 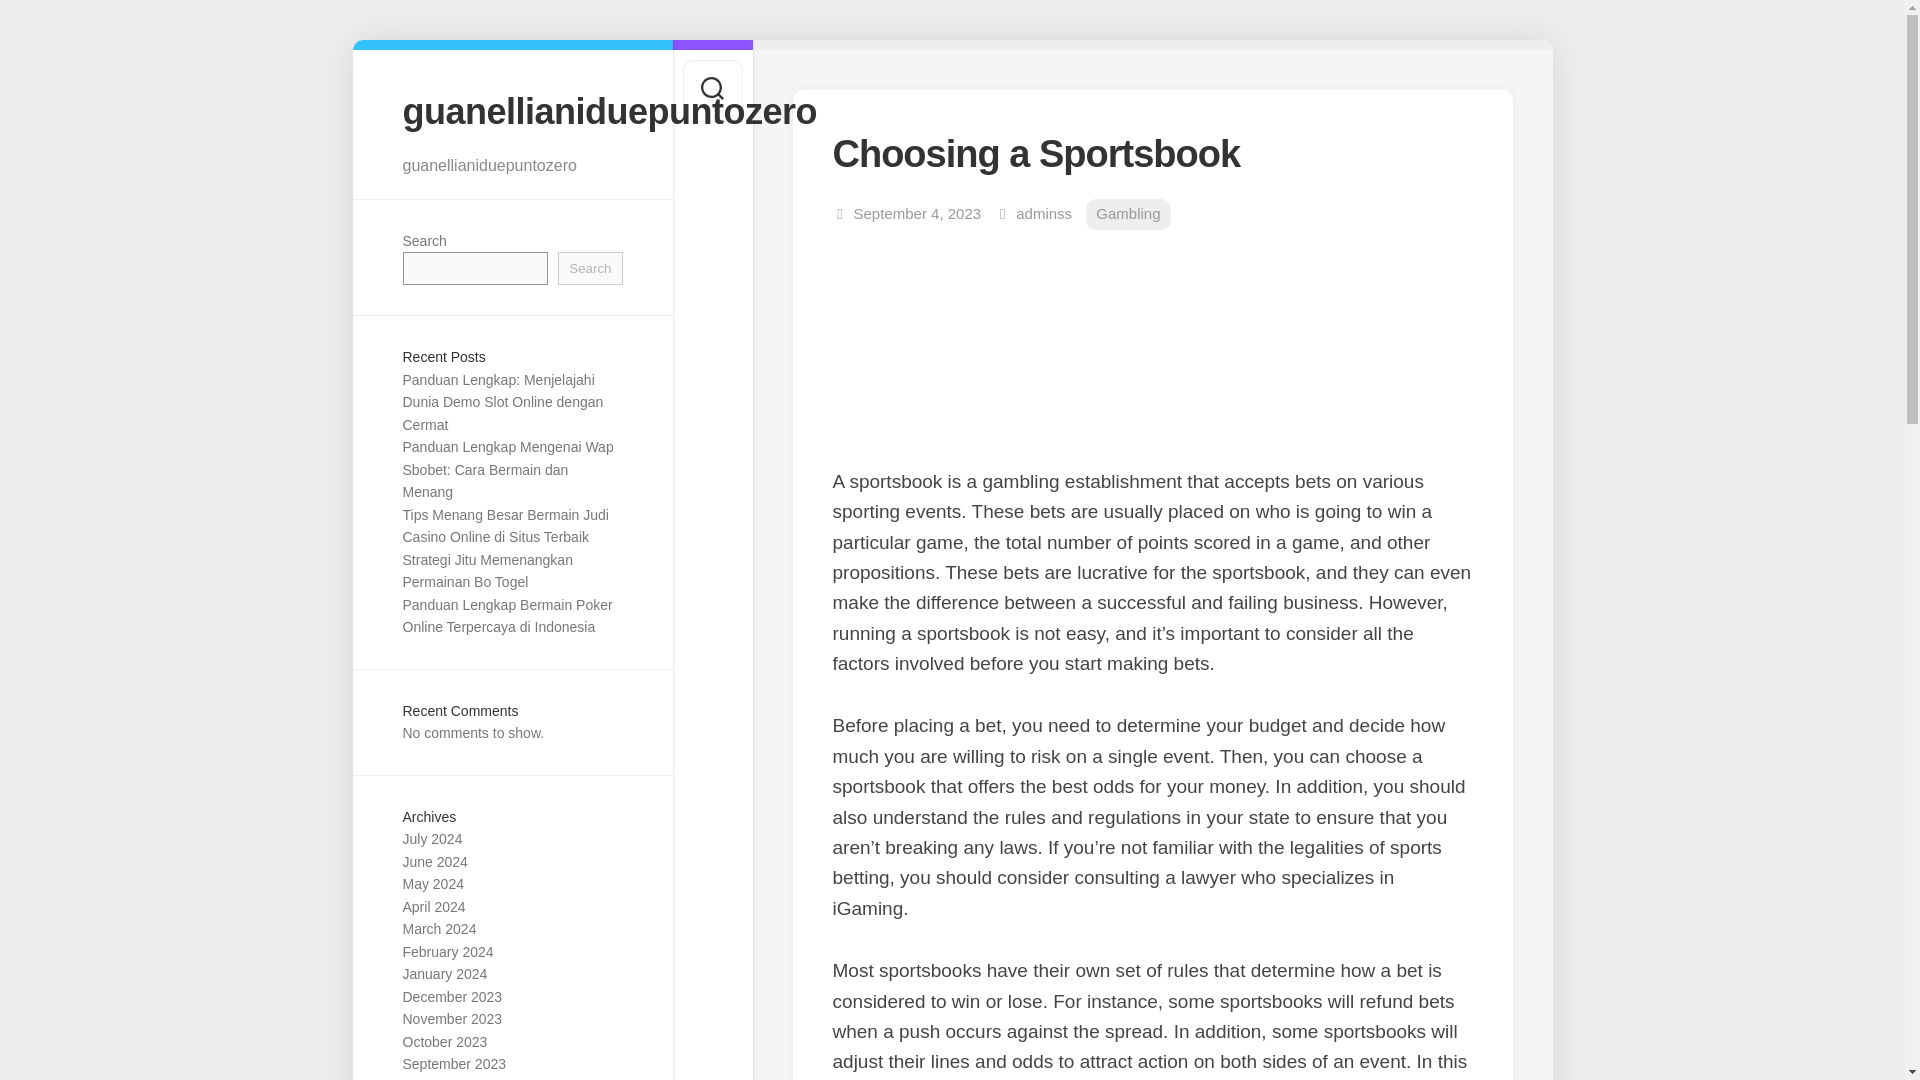 What do you see at coordinates (1043, 214) in the screenshot?
I see `Posts by adminss` at bounding box center [1043, 214].